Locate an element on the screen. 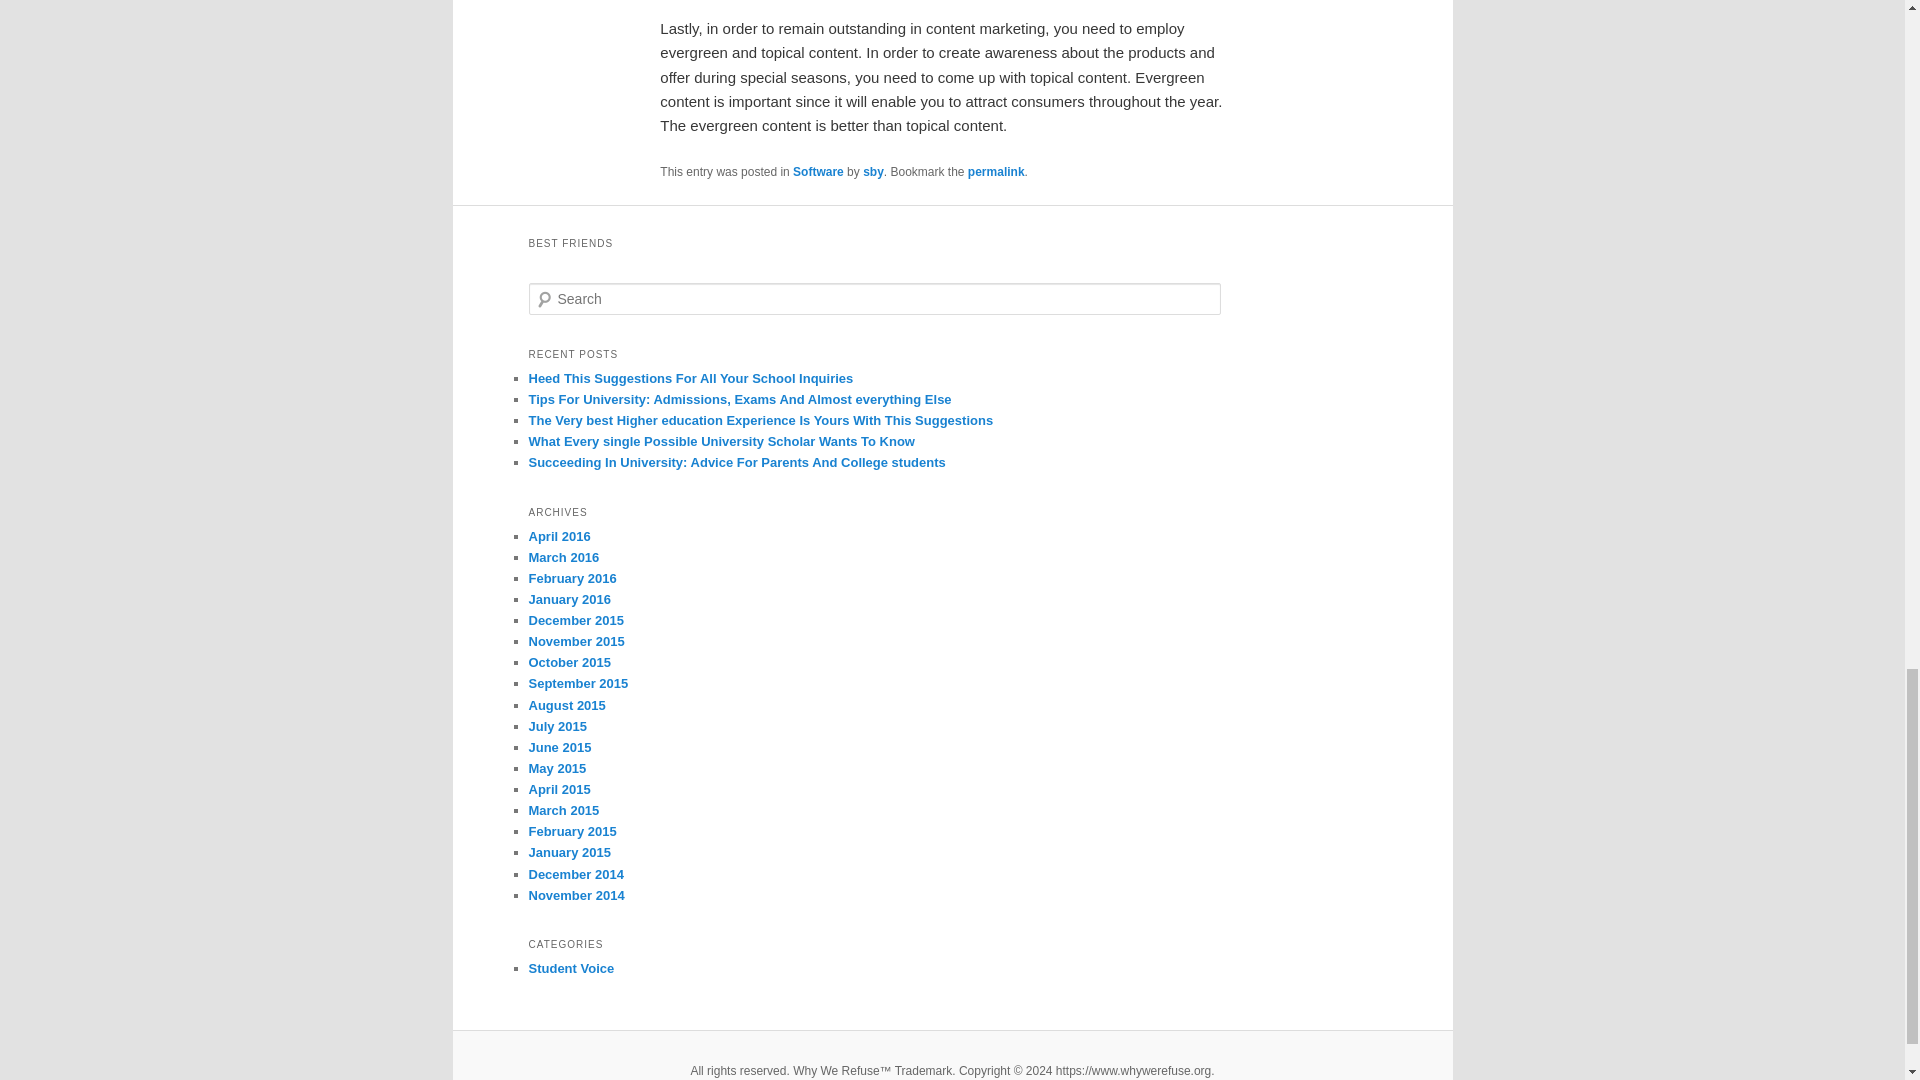  March 2015 is located at coordinates (564, 810).